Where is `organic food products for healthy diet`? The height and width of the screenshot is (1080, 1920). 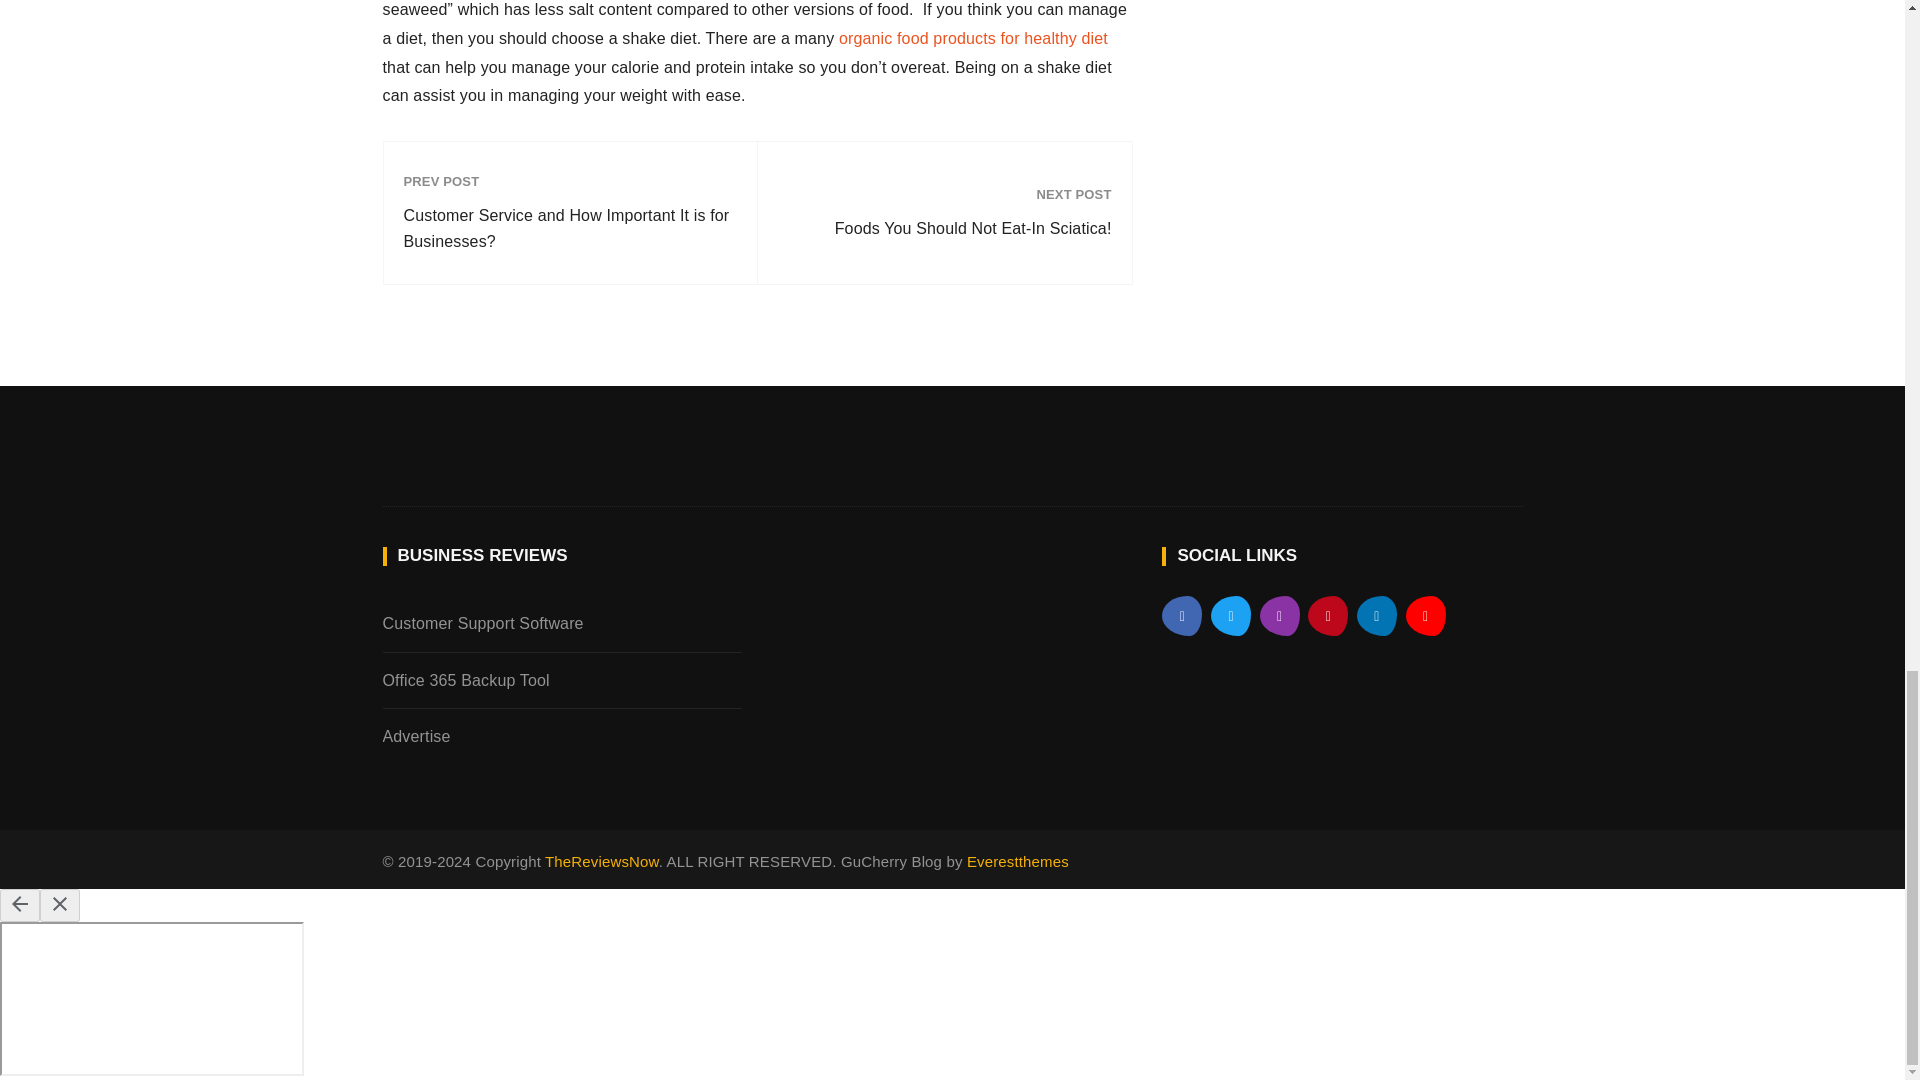
organic food products for healthy diet is located at coordinates (973, 38).